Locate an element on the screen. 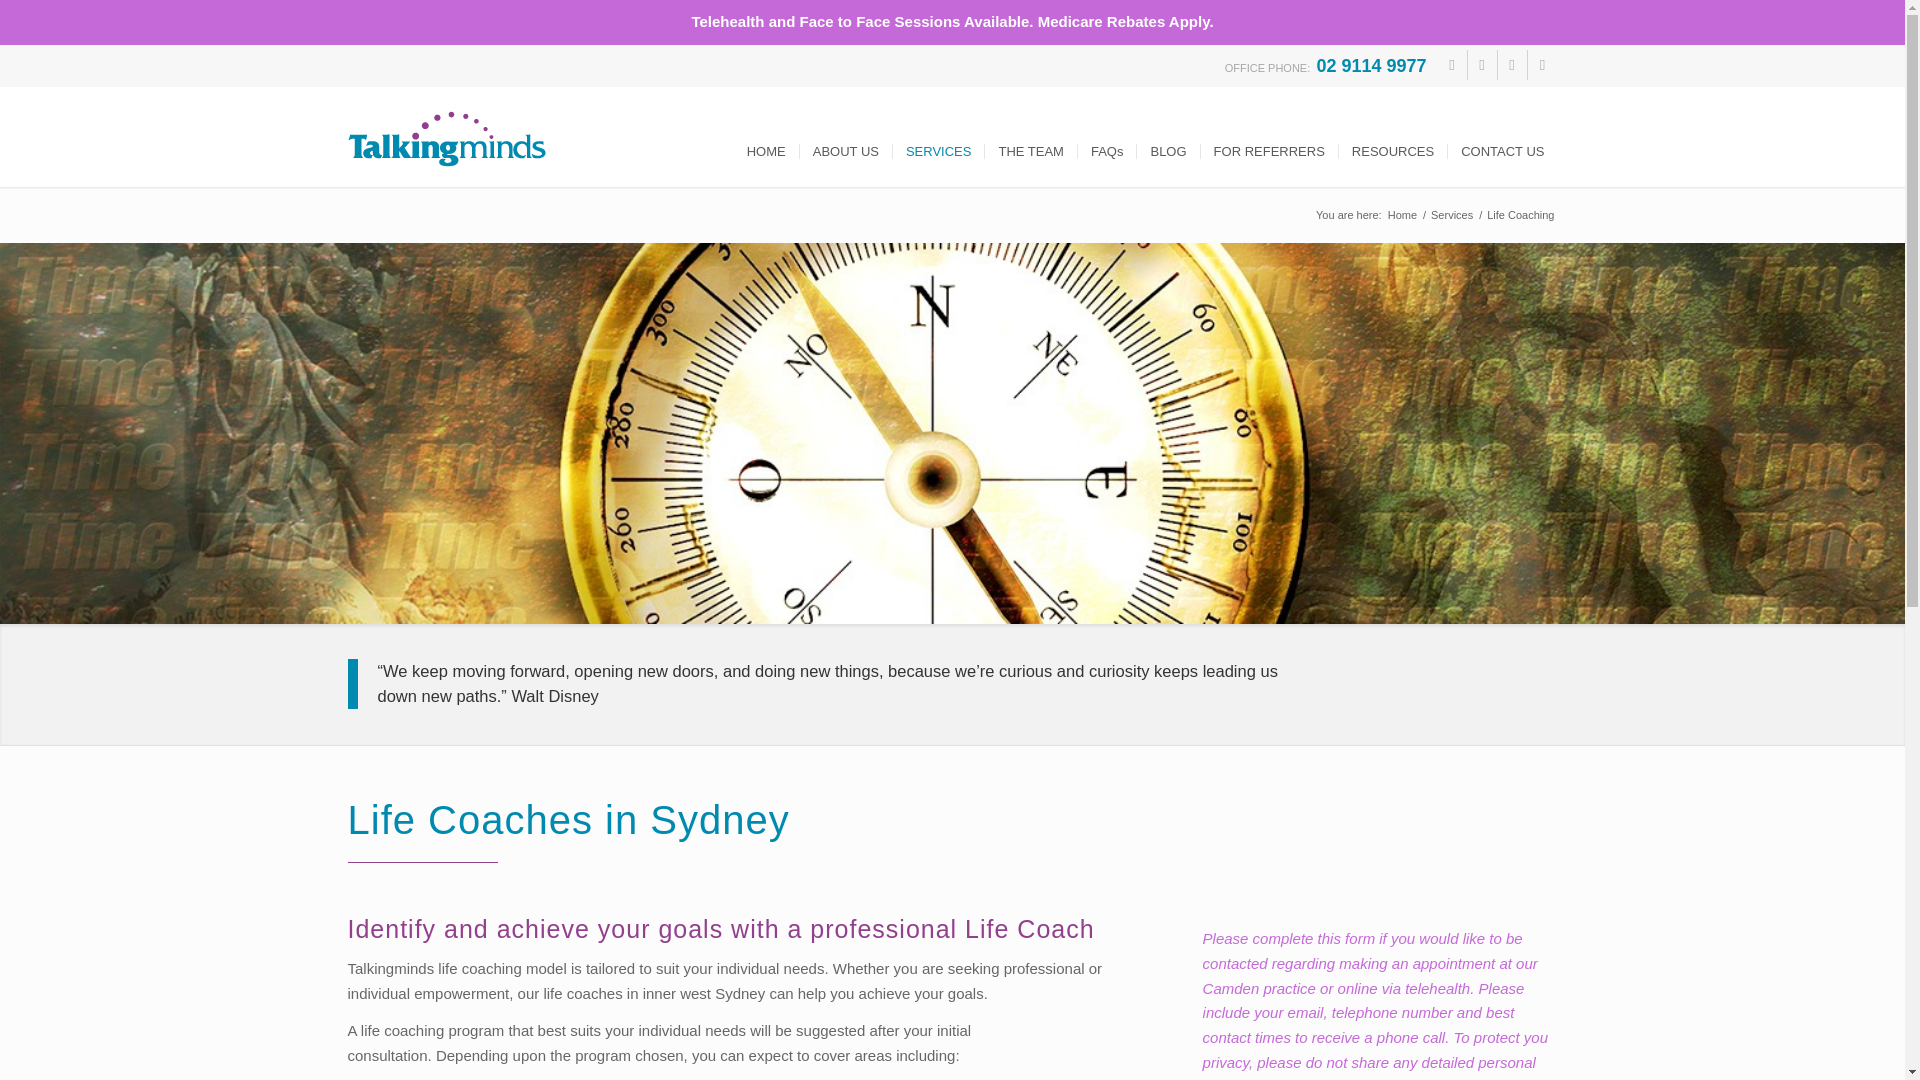 The image size is (1920, 1080). Services is located at coordinates (1452, 215).